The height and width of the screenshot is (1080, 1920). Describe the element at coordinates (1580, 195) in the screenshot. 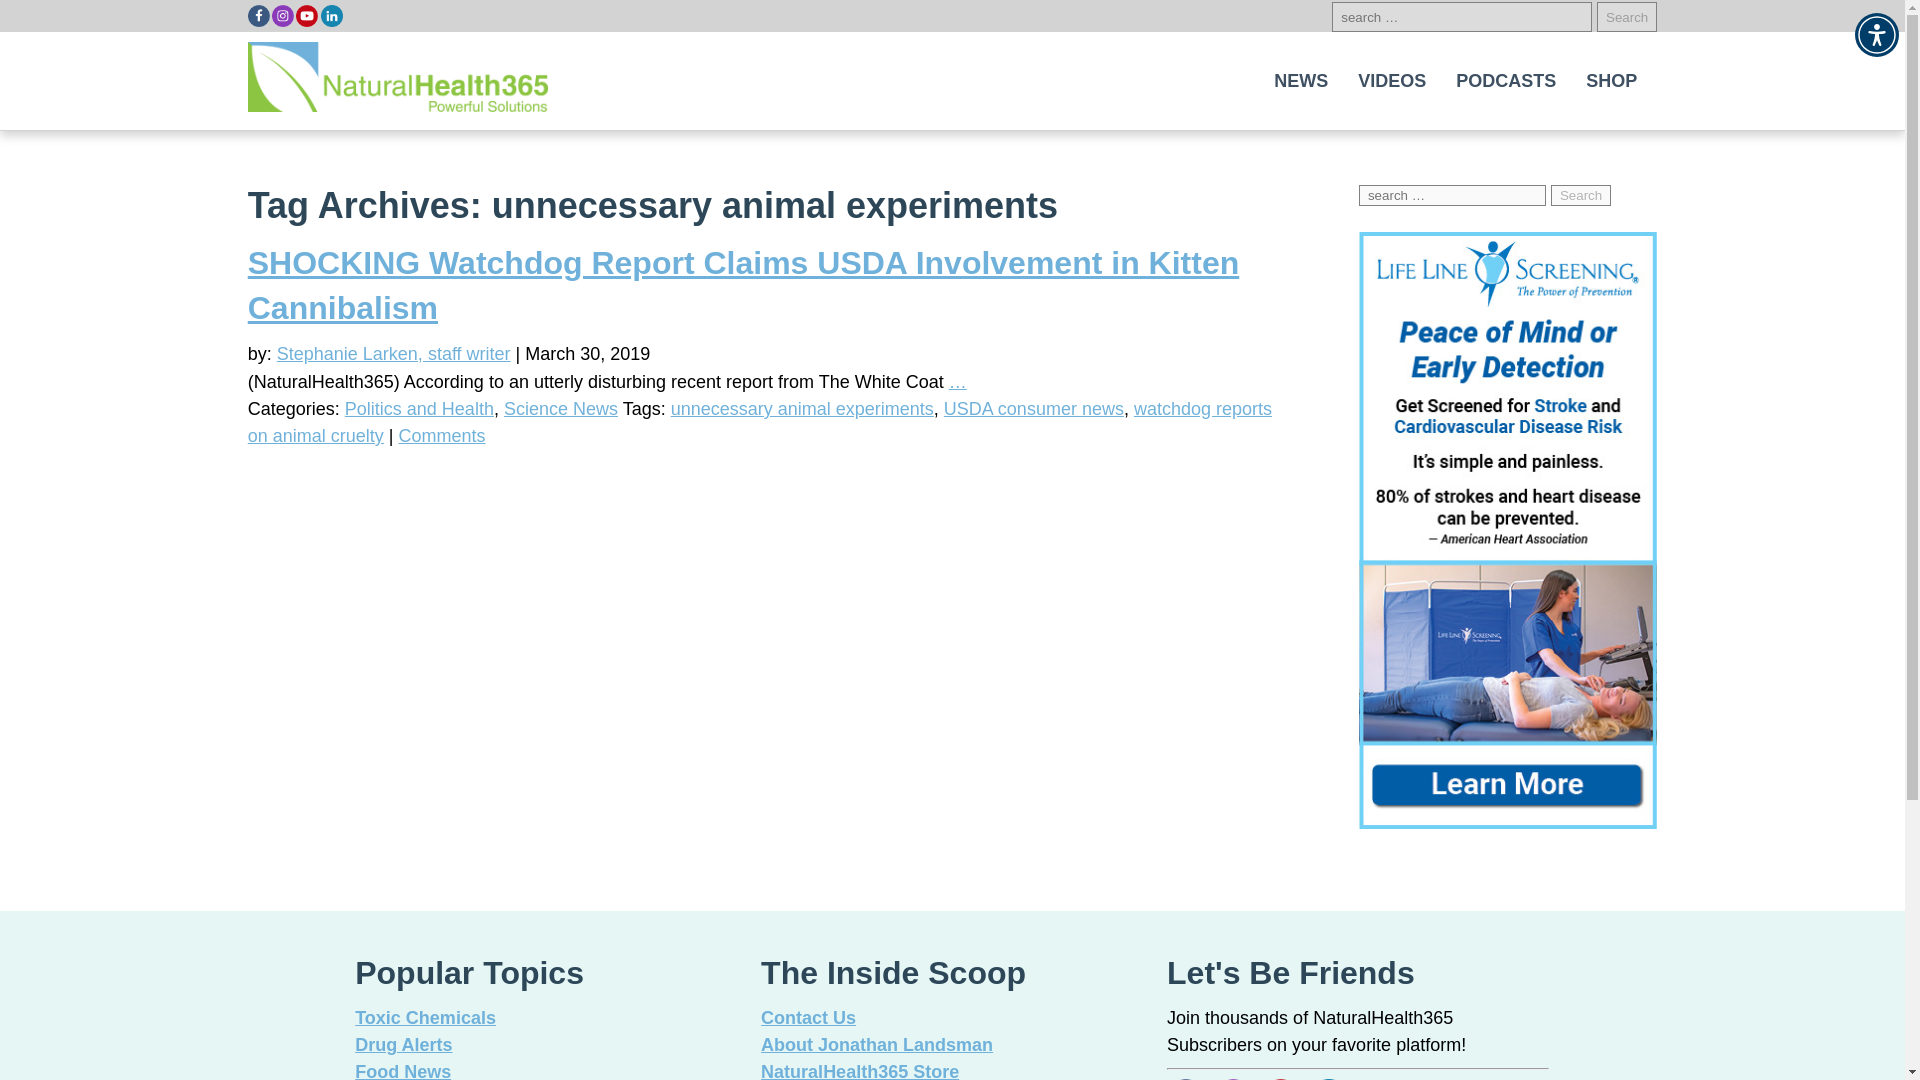

I see `Search` at that location.